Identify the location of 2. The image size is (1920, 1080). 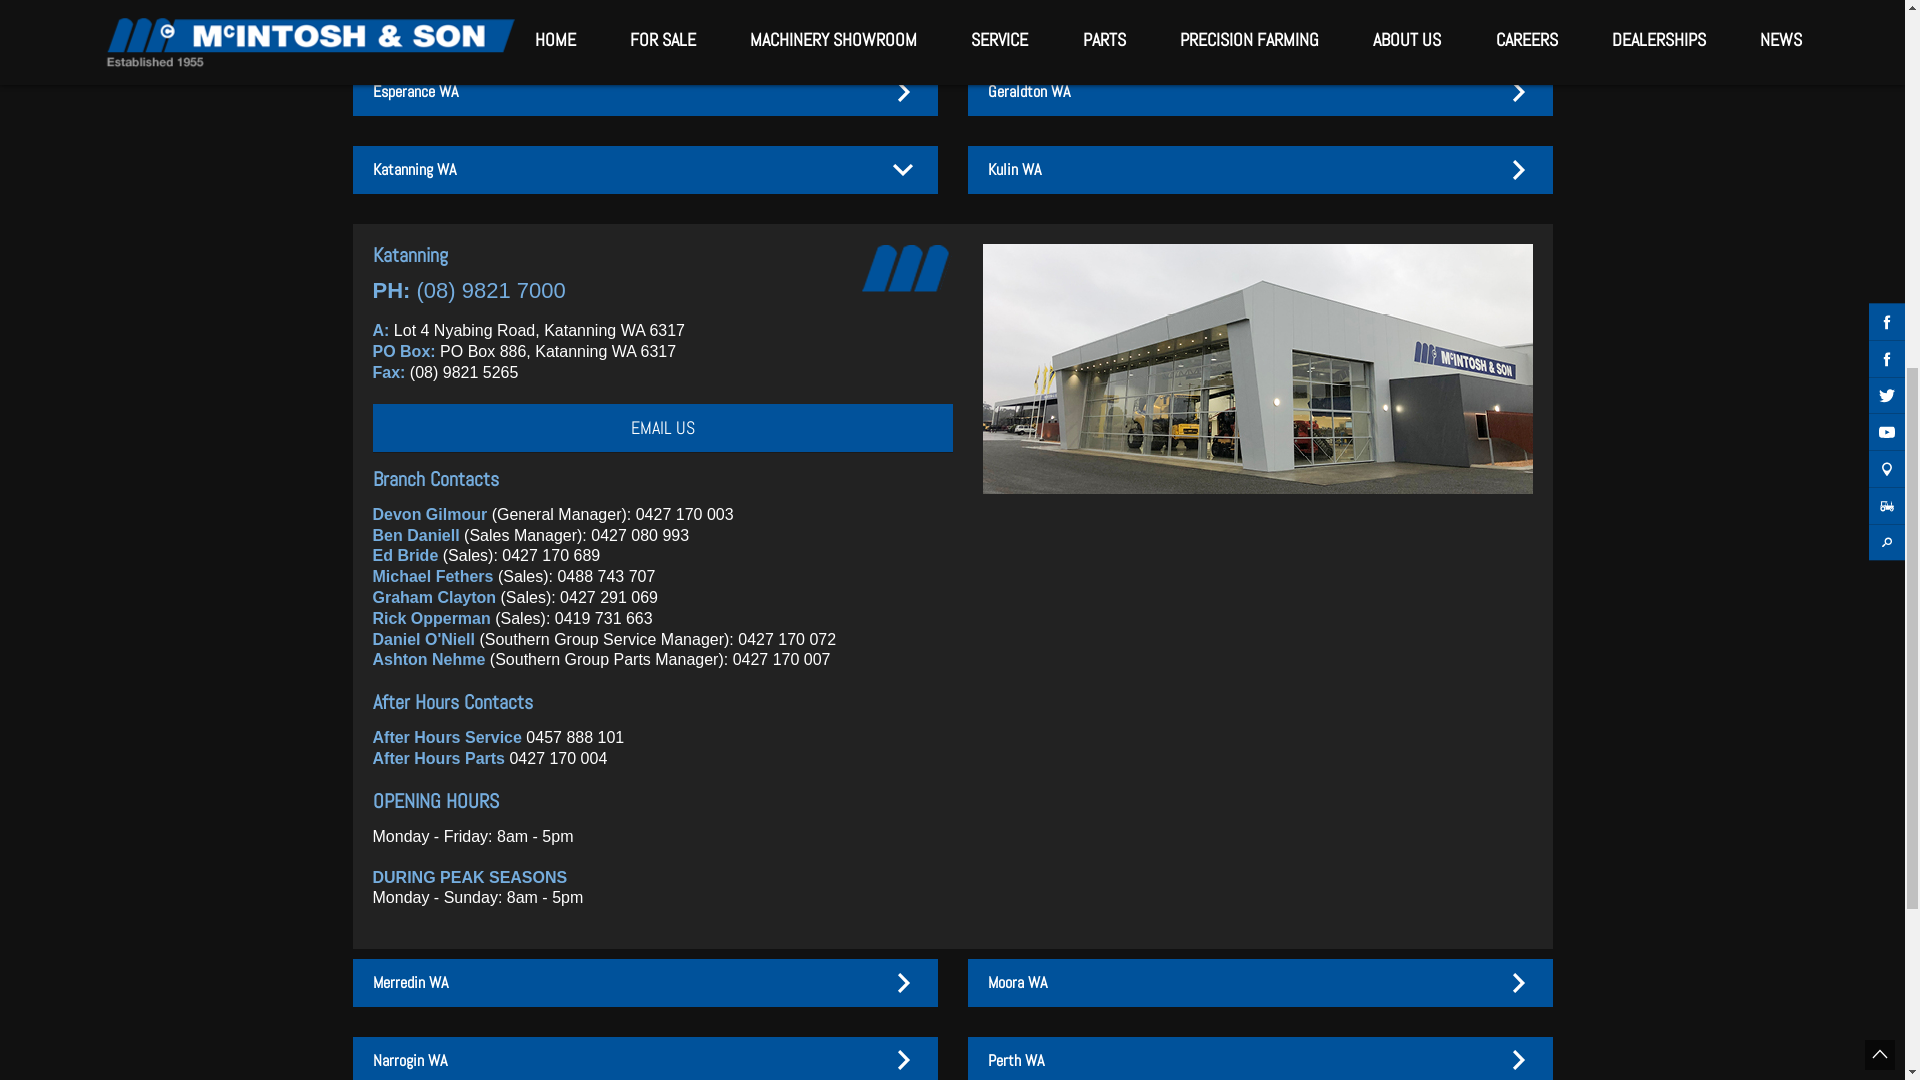
(852, 484).